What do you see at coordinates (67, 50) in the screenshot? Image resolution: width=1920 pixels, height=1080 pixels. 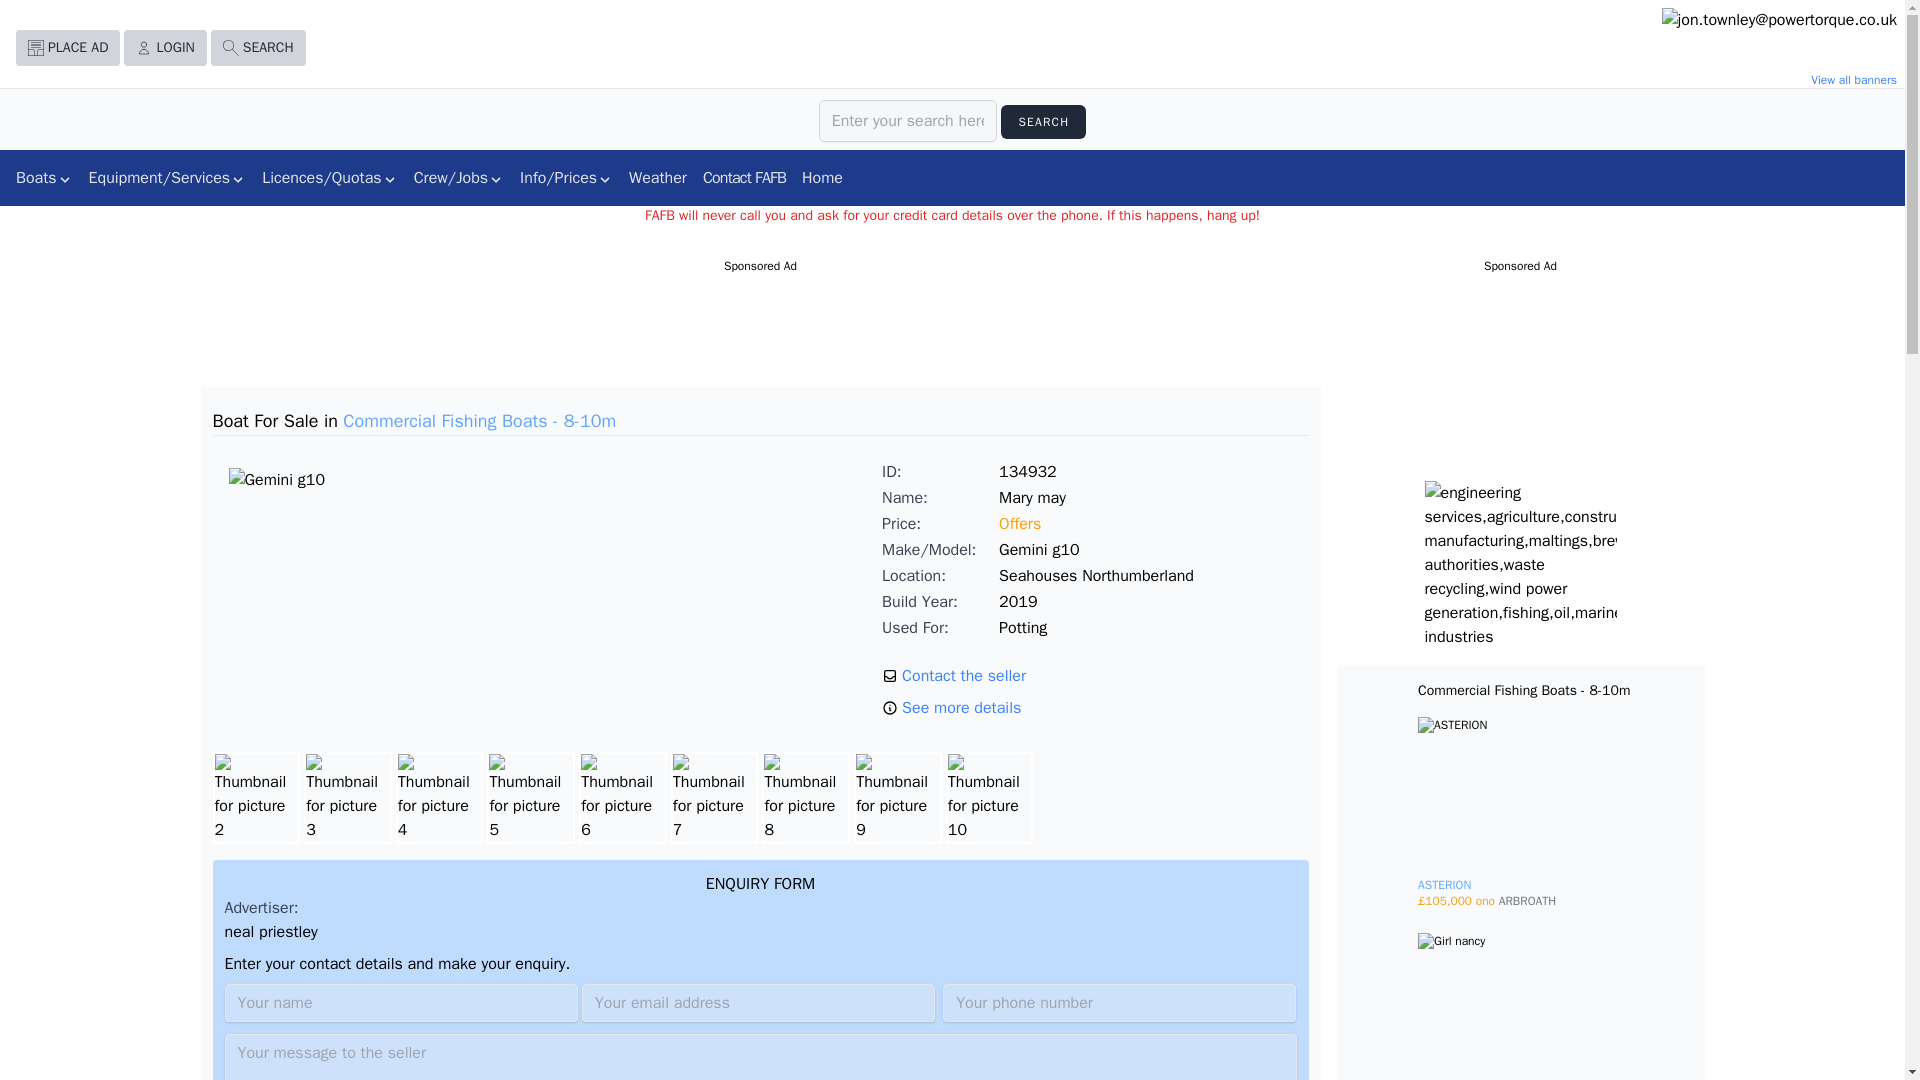 I see `PLACE AD` at bounding box center [67, 50].